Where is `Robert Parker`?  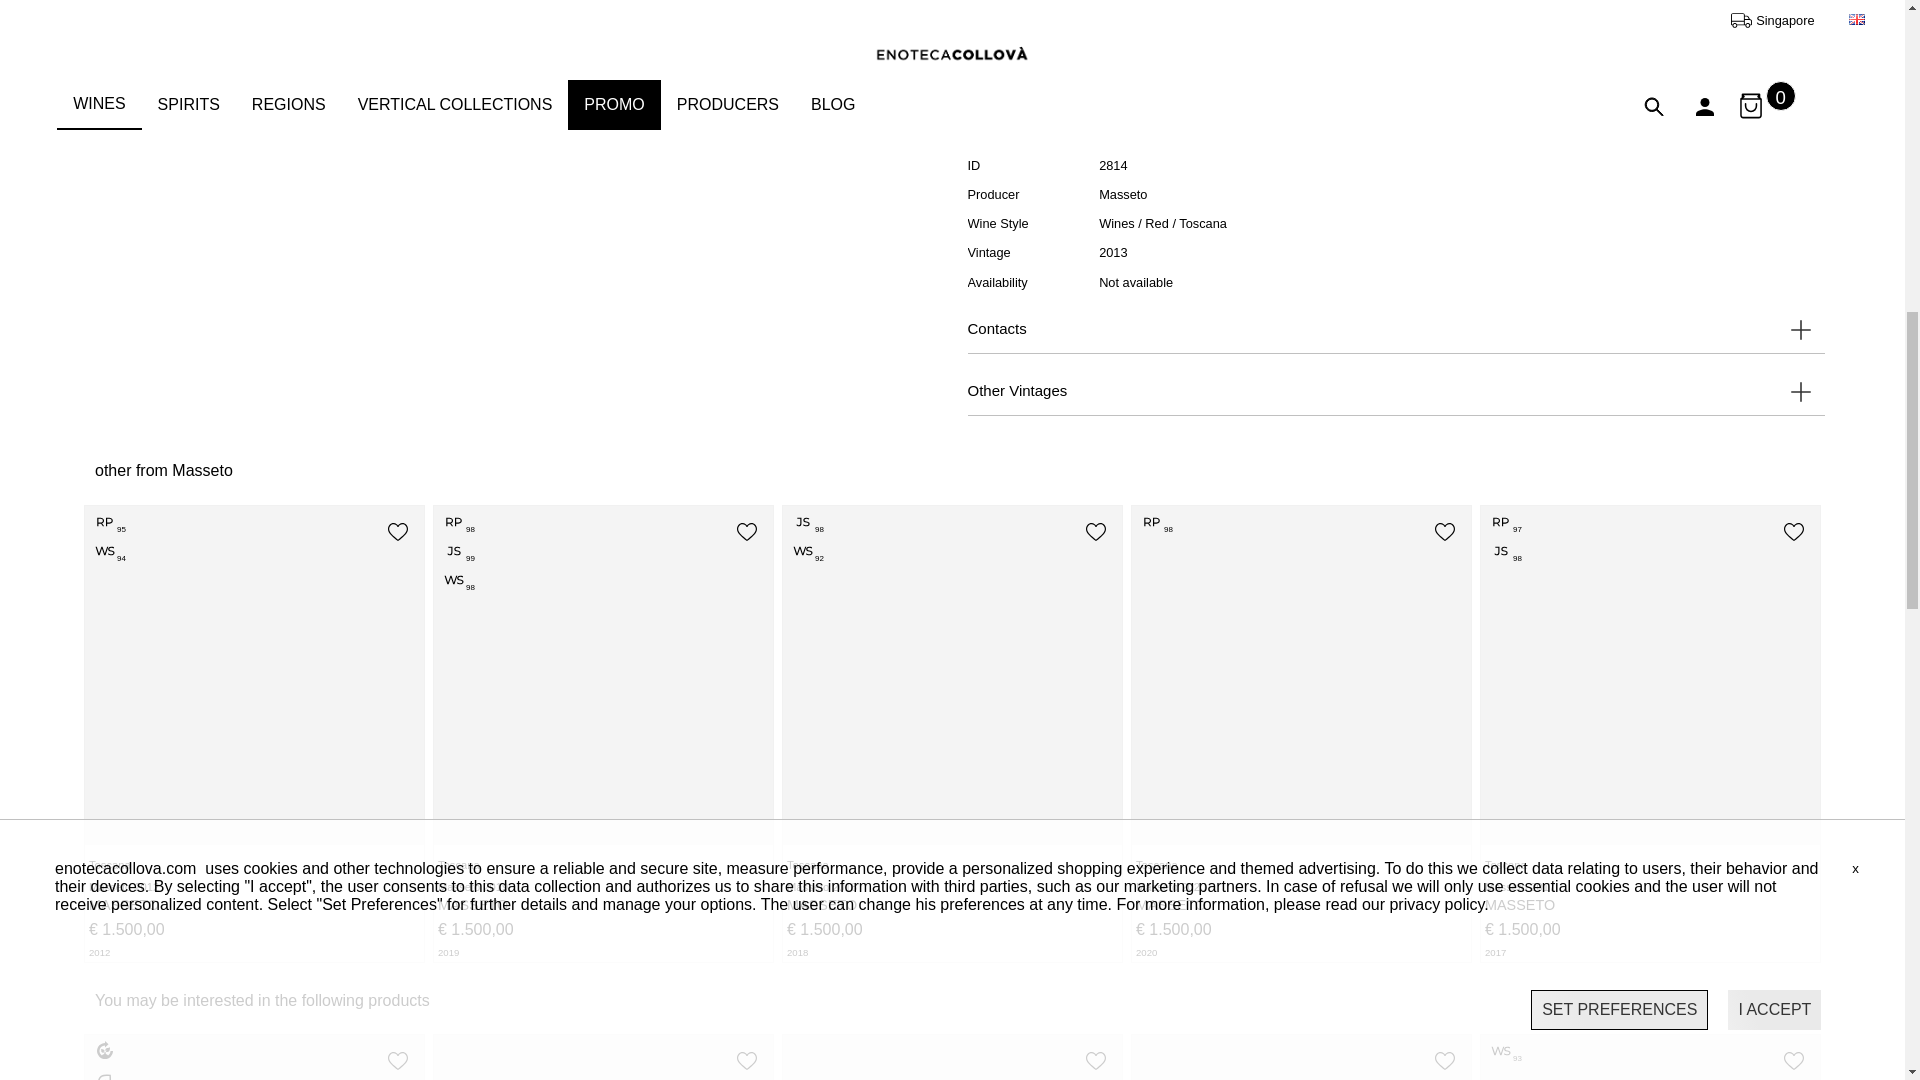
Robert Parker is located at coordinates (1504, 522).